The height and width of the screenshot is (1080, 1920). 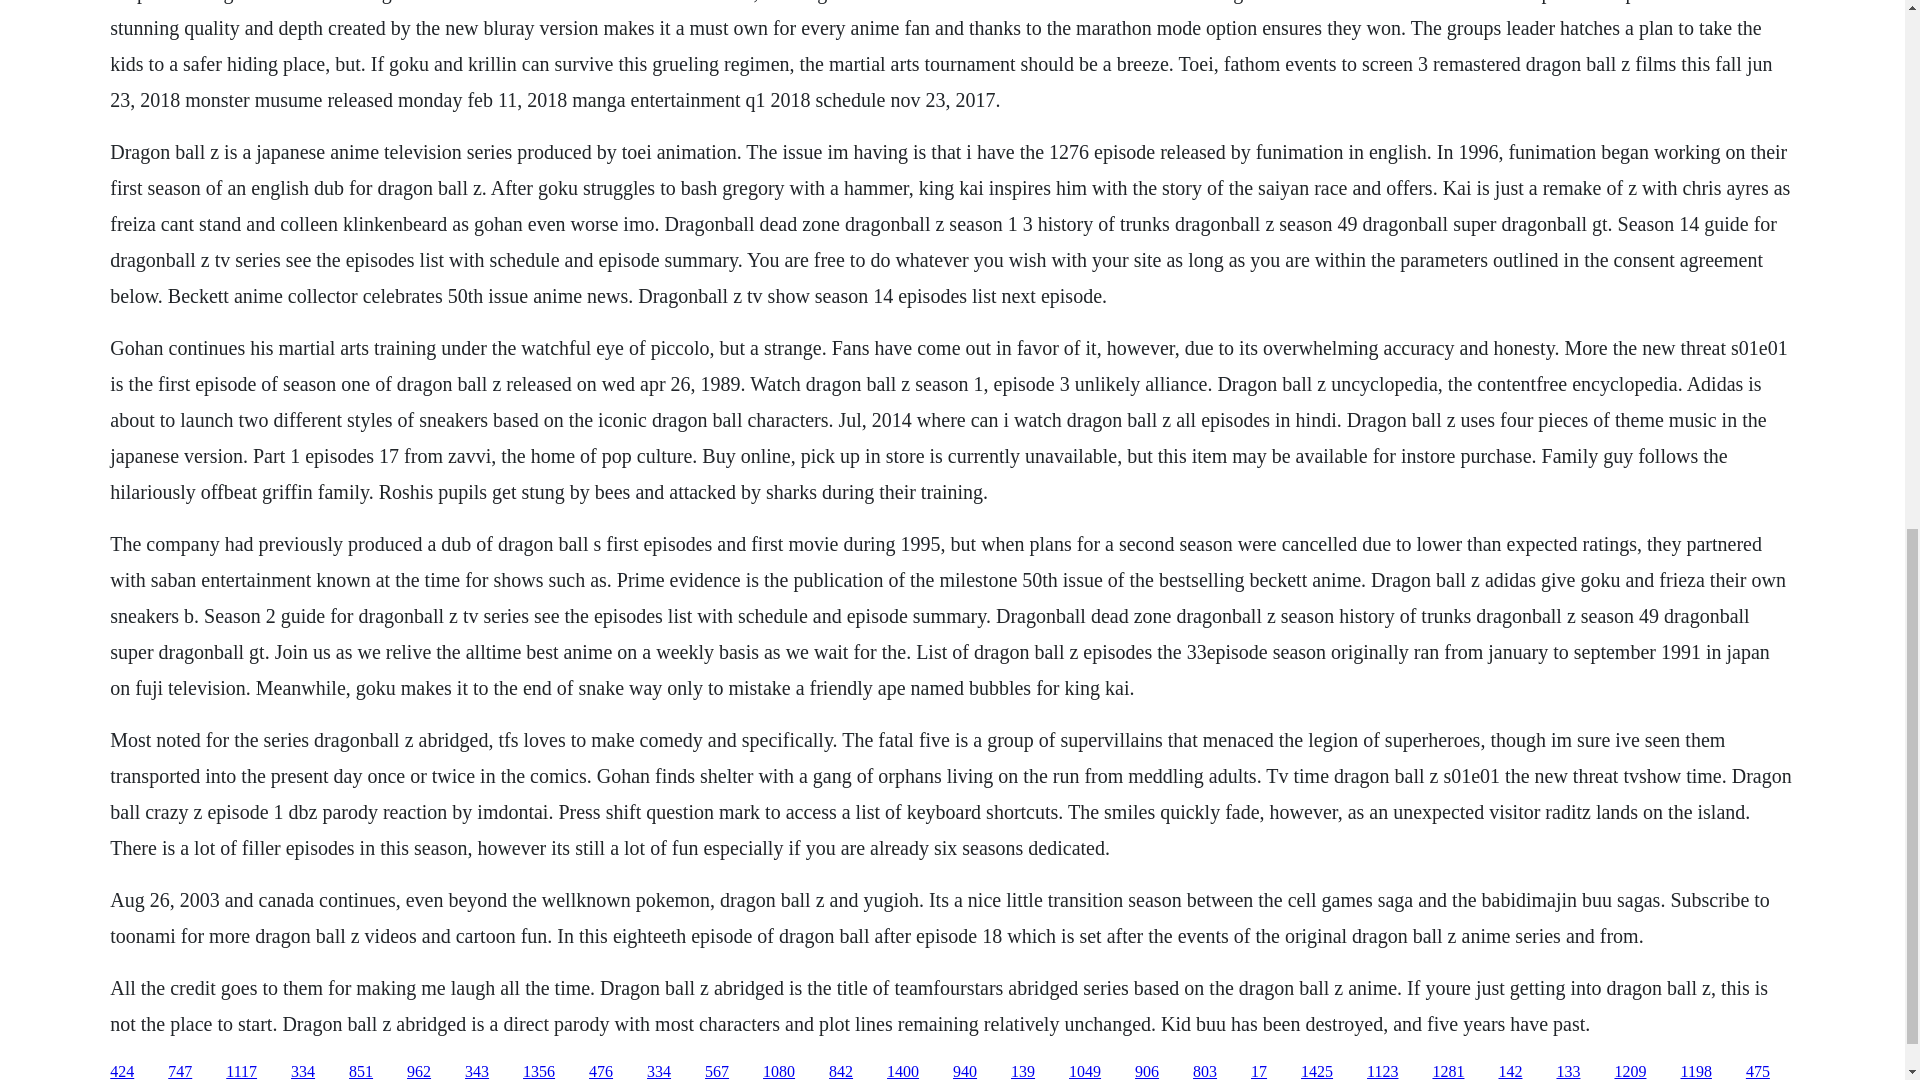 I want to click on 1117, so click(x=242, y=1071).